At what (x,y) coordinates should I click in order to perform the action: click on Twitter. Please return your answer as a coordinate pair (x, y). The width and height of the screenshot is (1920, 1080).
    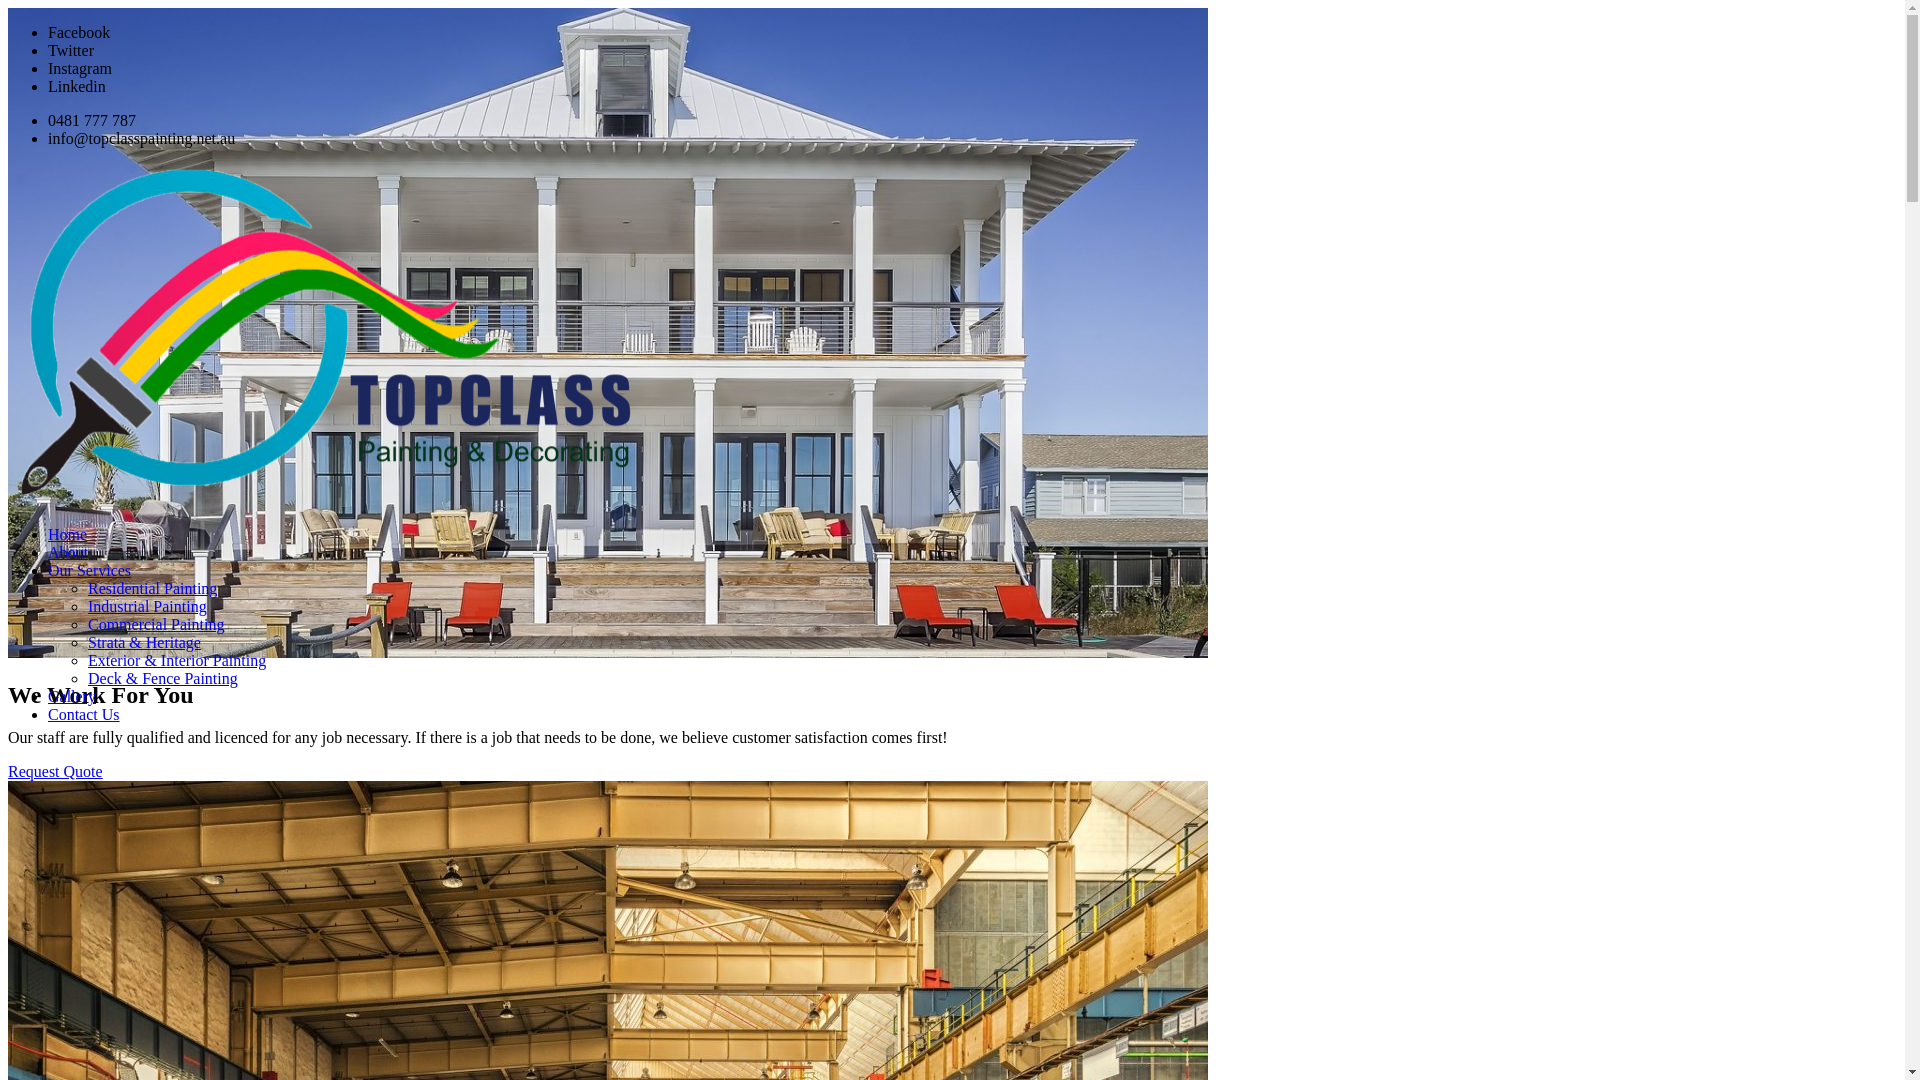
    Looking at the image, I should click on (71, 50).